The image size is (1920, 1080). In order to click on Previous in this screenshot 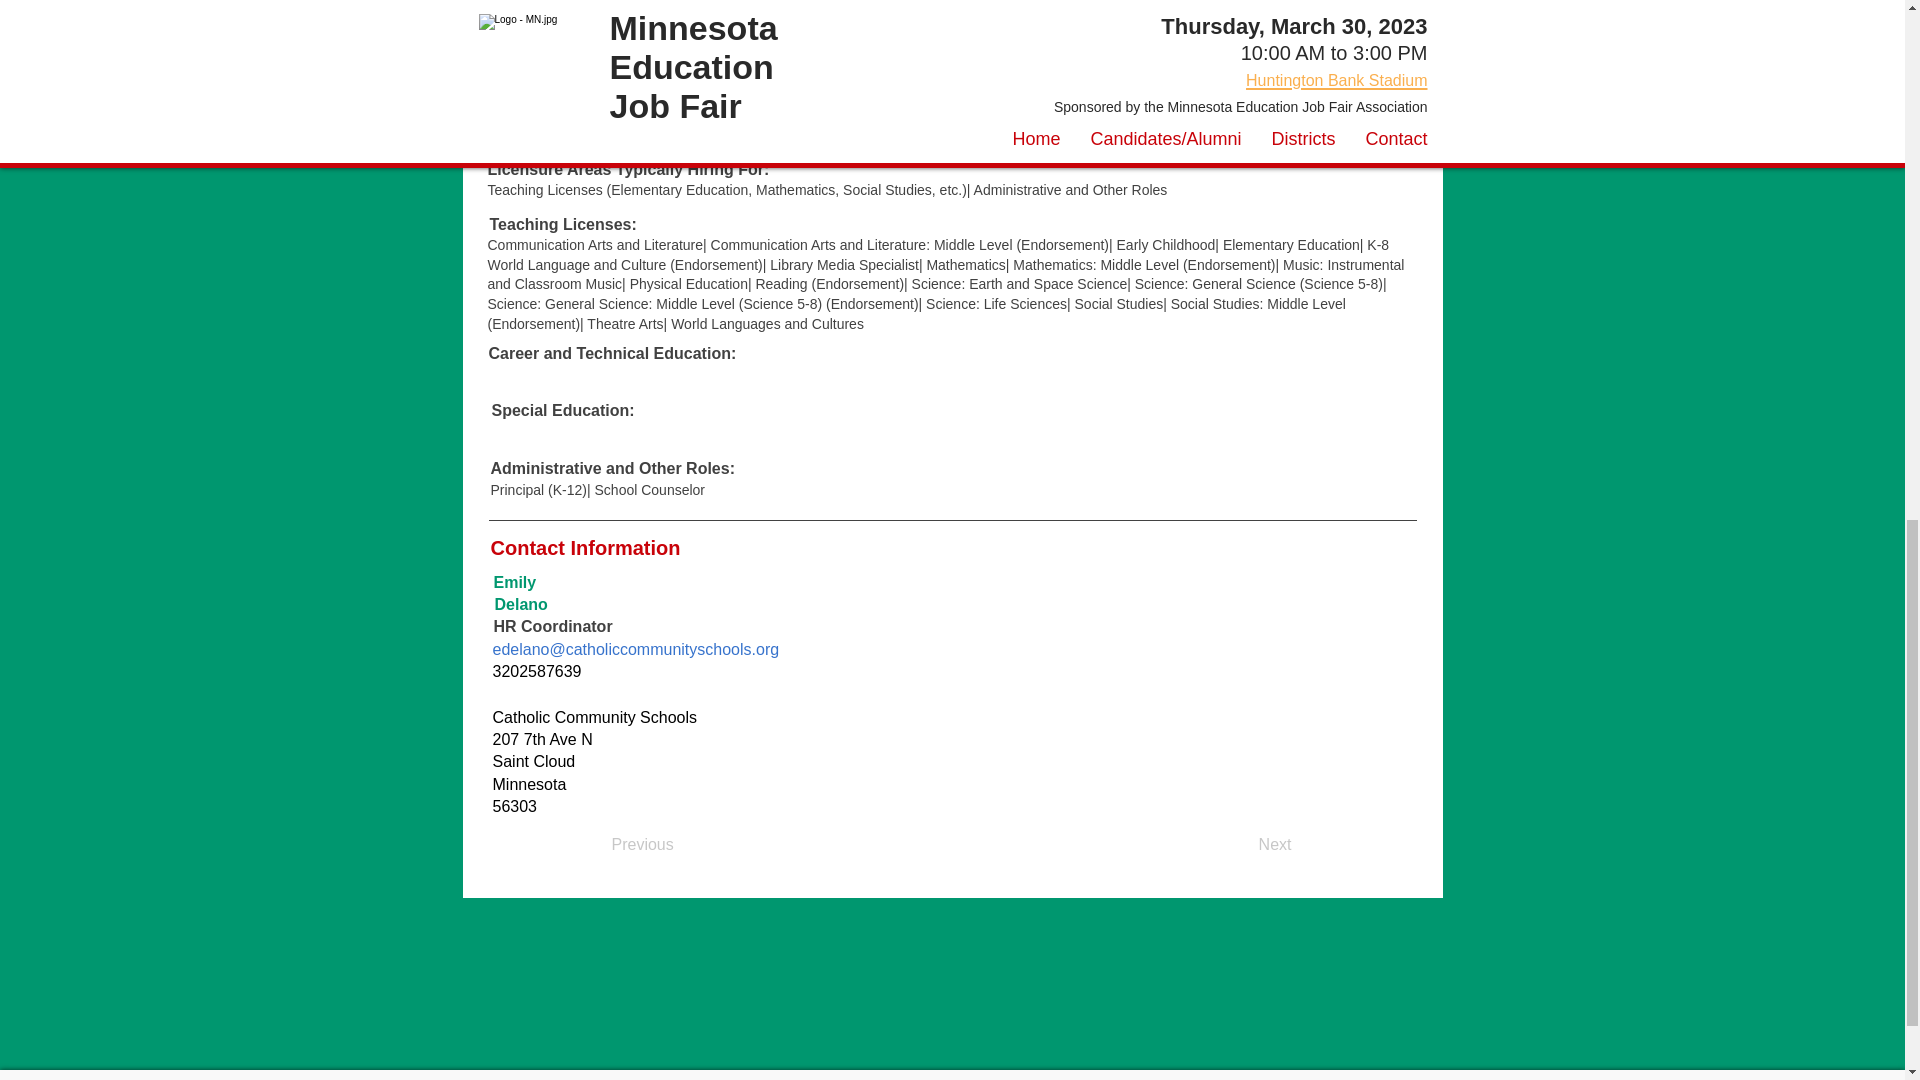, I will do `click(678, 845)`.